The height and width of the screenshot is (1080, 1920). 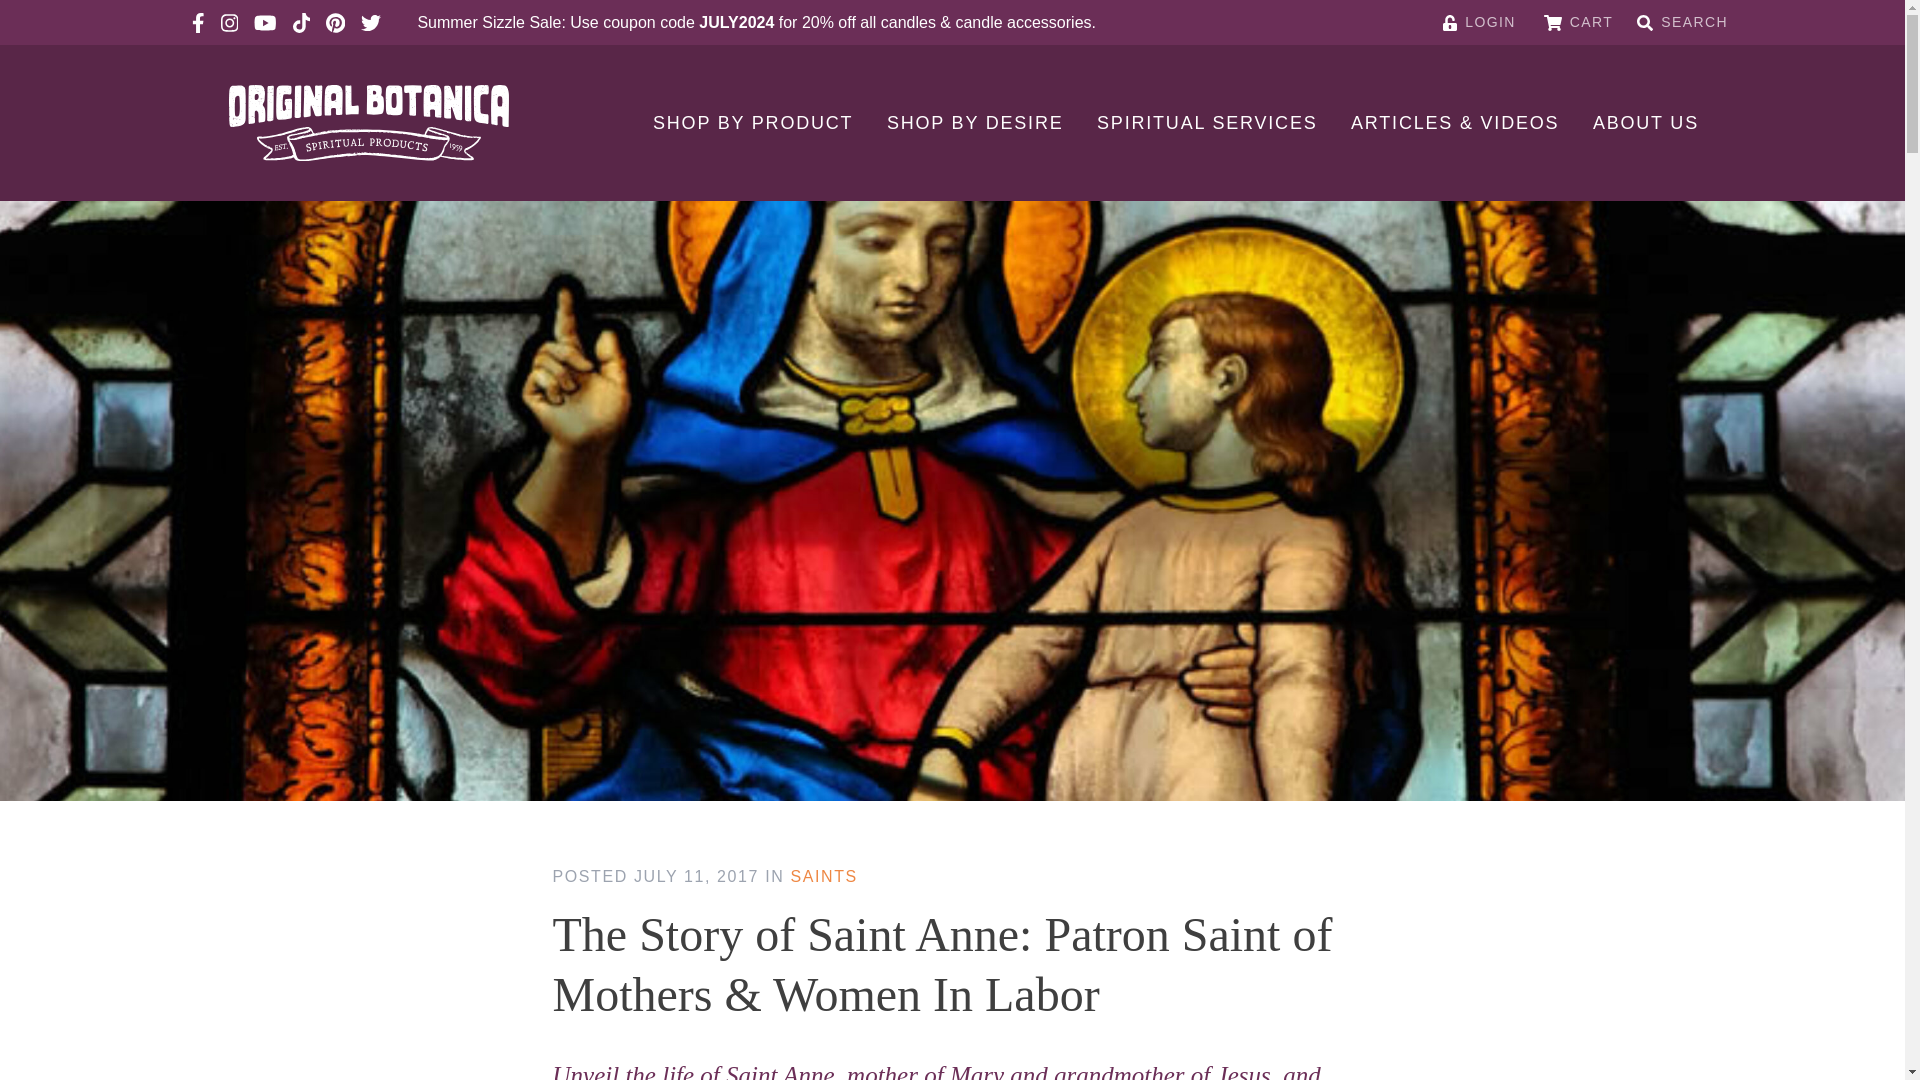 I want to click on CART, so click(x=1578, y=22).